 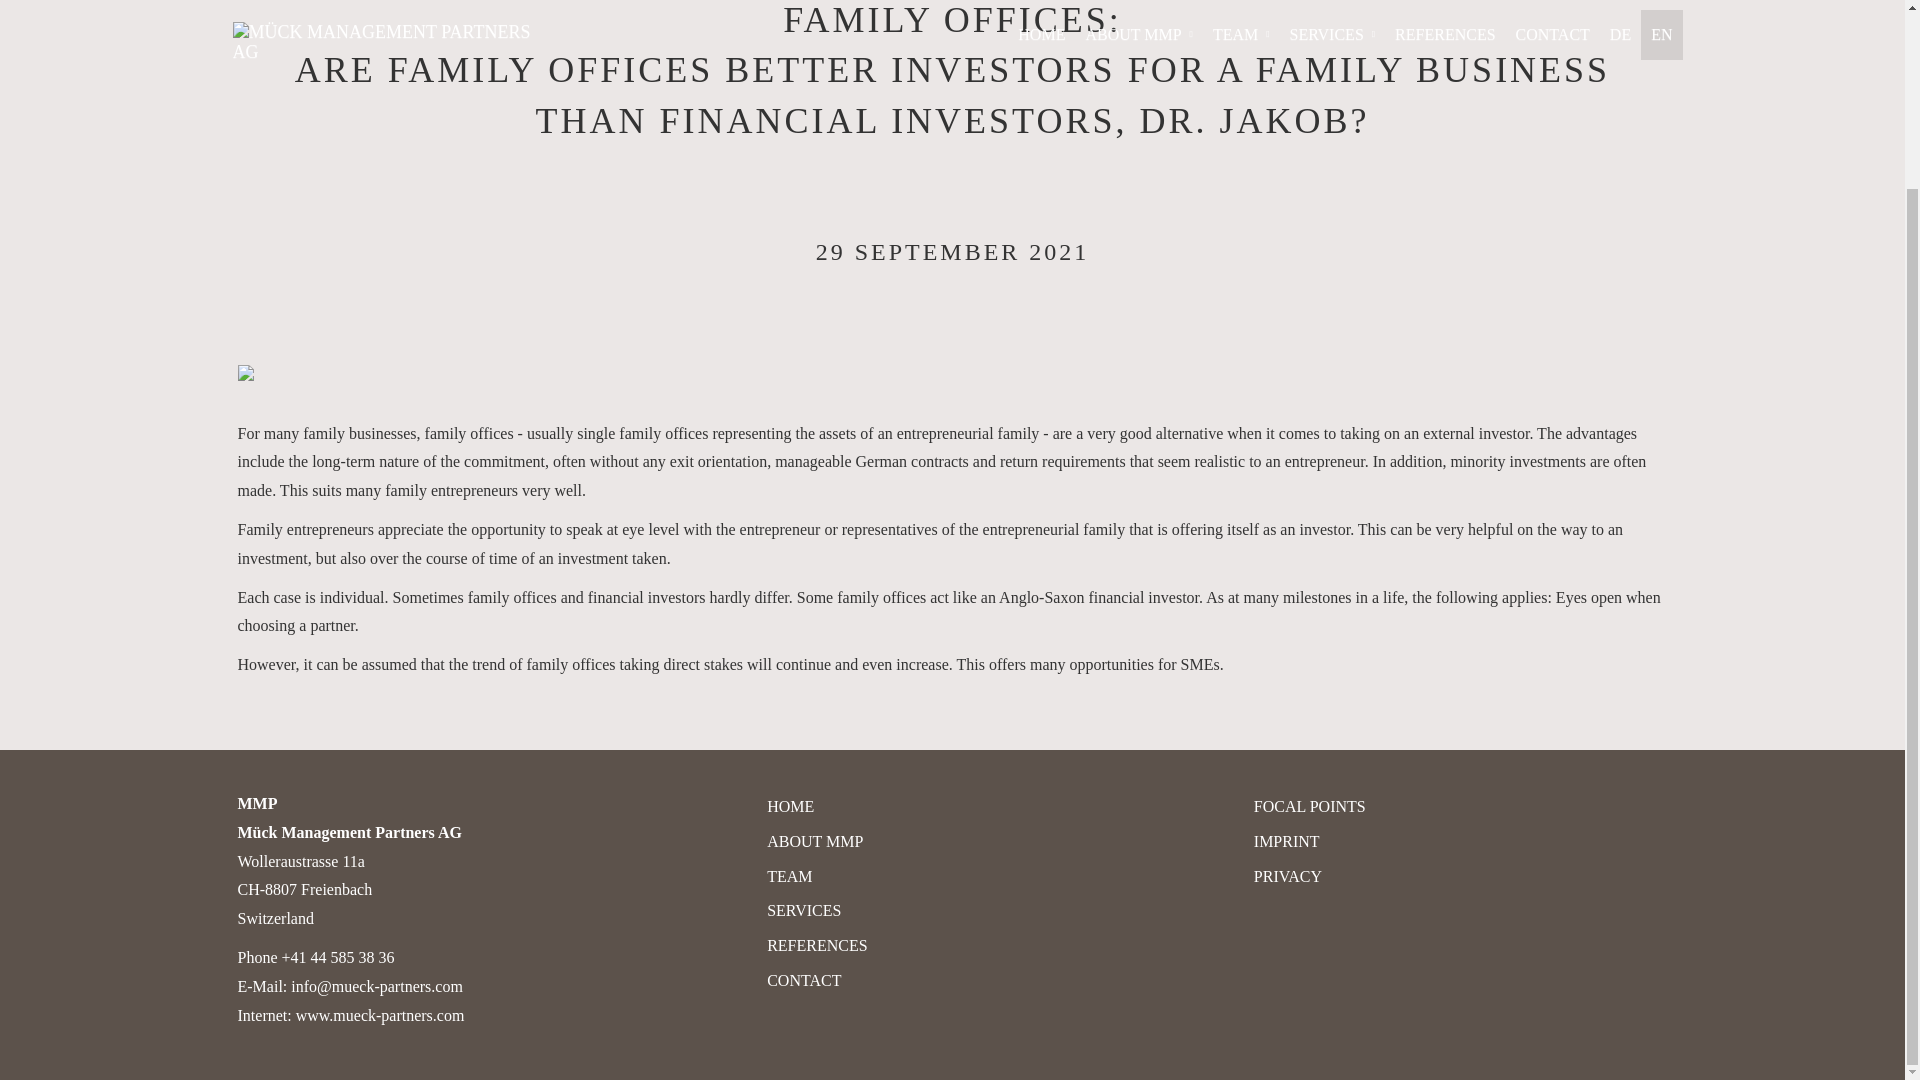 I want to click on REFERENCES, so click(x=816, y=945).